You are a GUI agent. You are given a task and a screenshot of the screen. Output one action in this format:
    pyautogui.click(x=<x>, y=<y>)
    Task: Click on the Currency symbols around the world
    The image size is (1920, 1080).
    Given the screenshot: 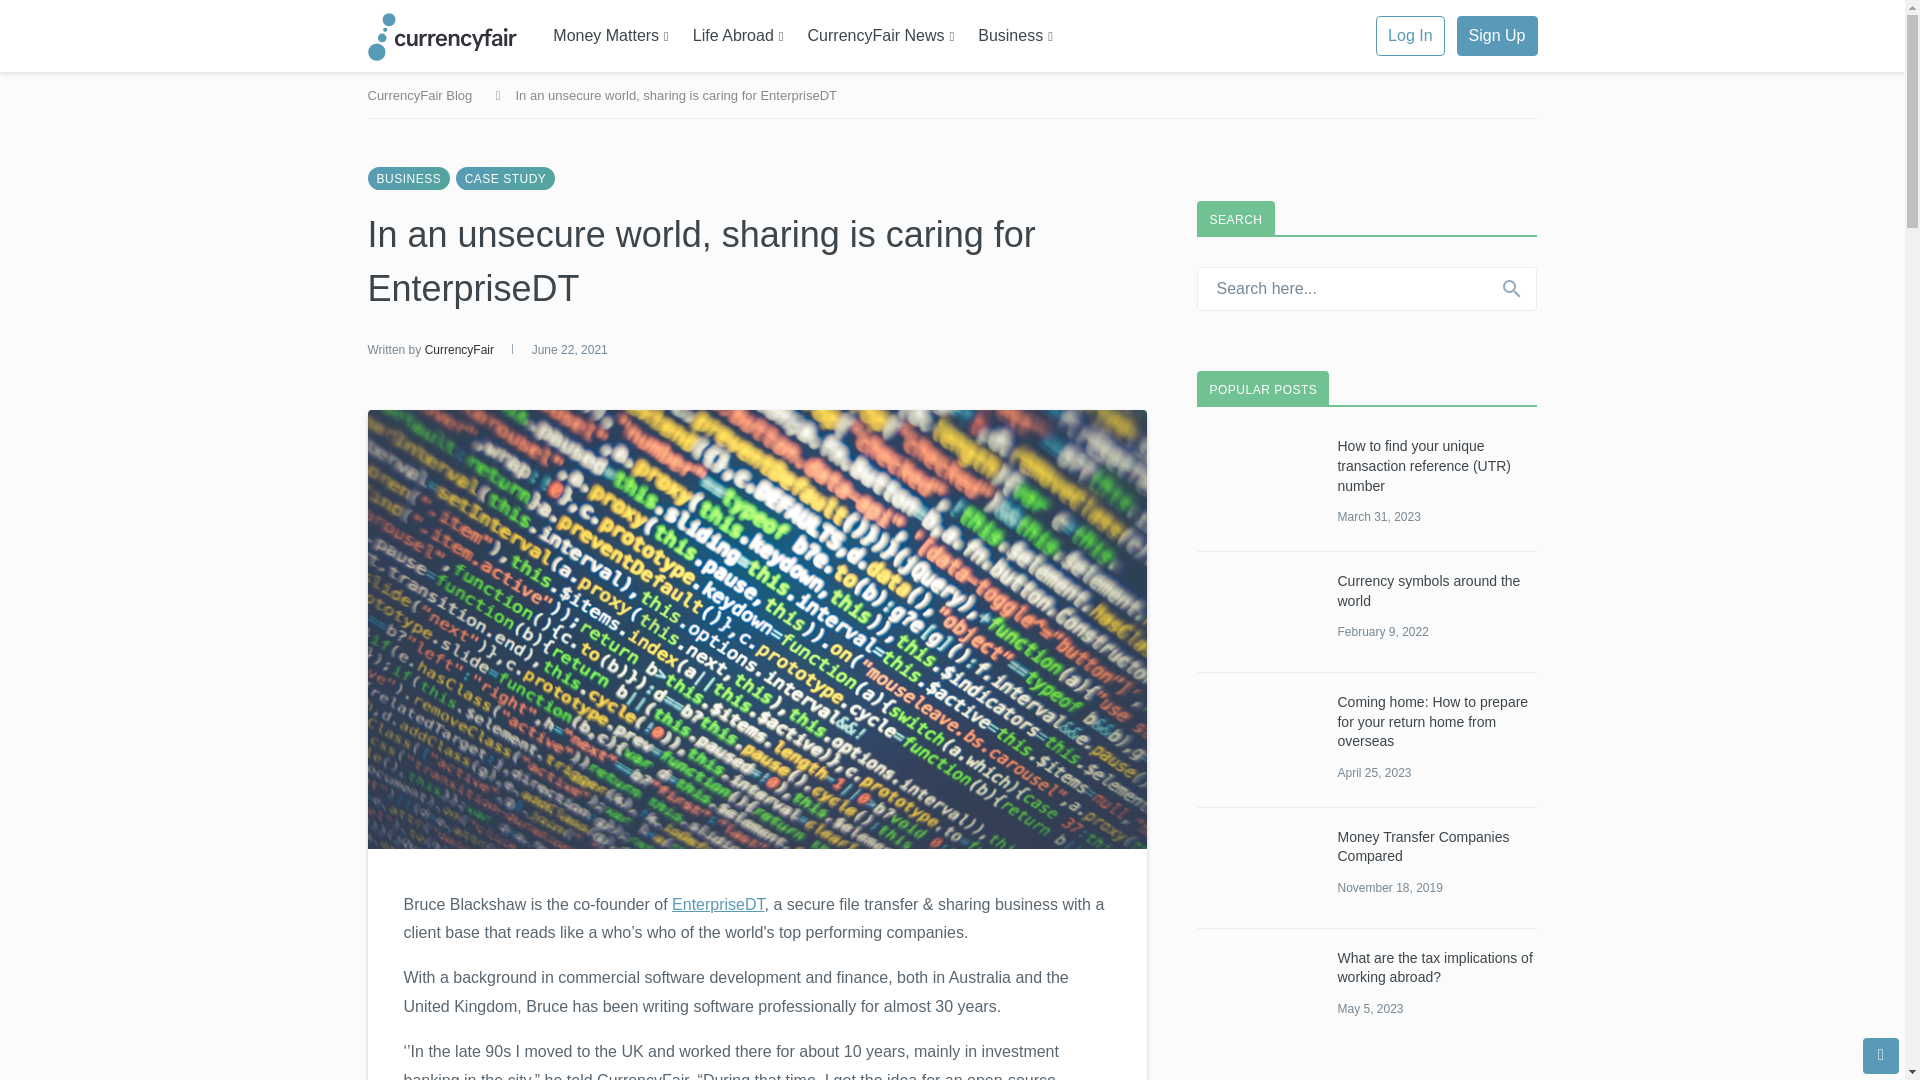 What is the action you would take?
    pyautogui.click(x=1256, y=612)
    